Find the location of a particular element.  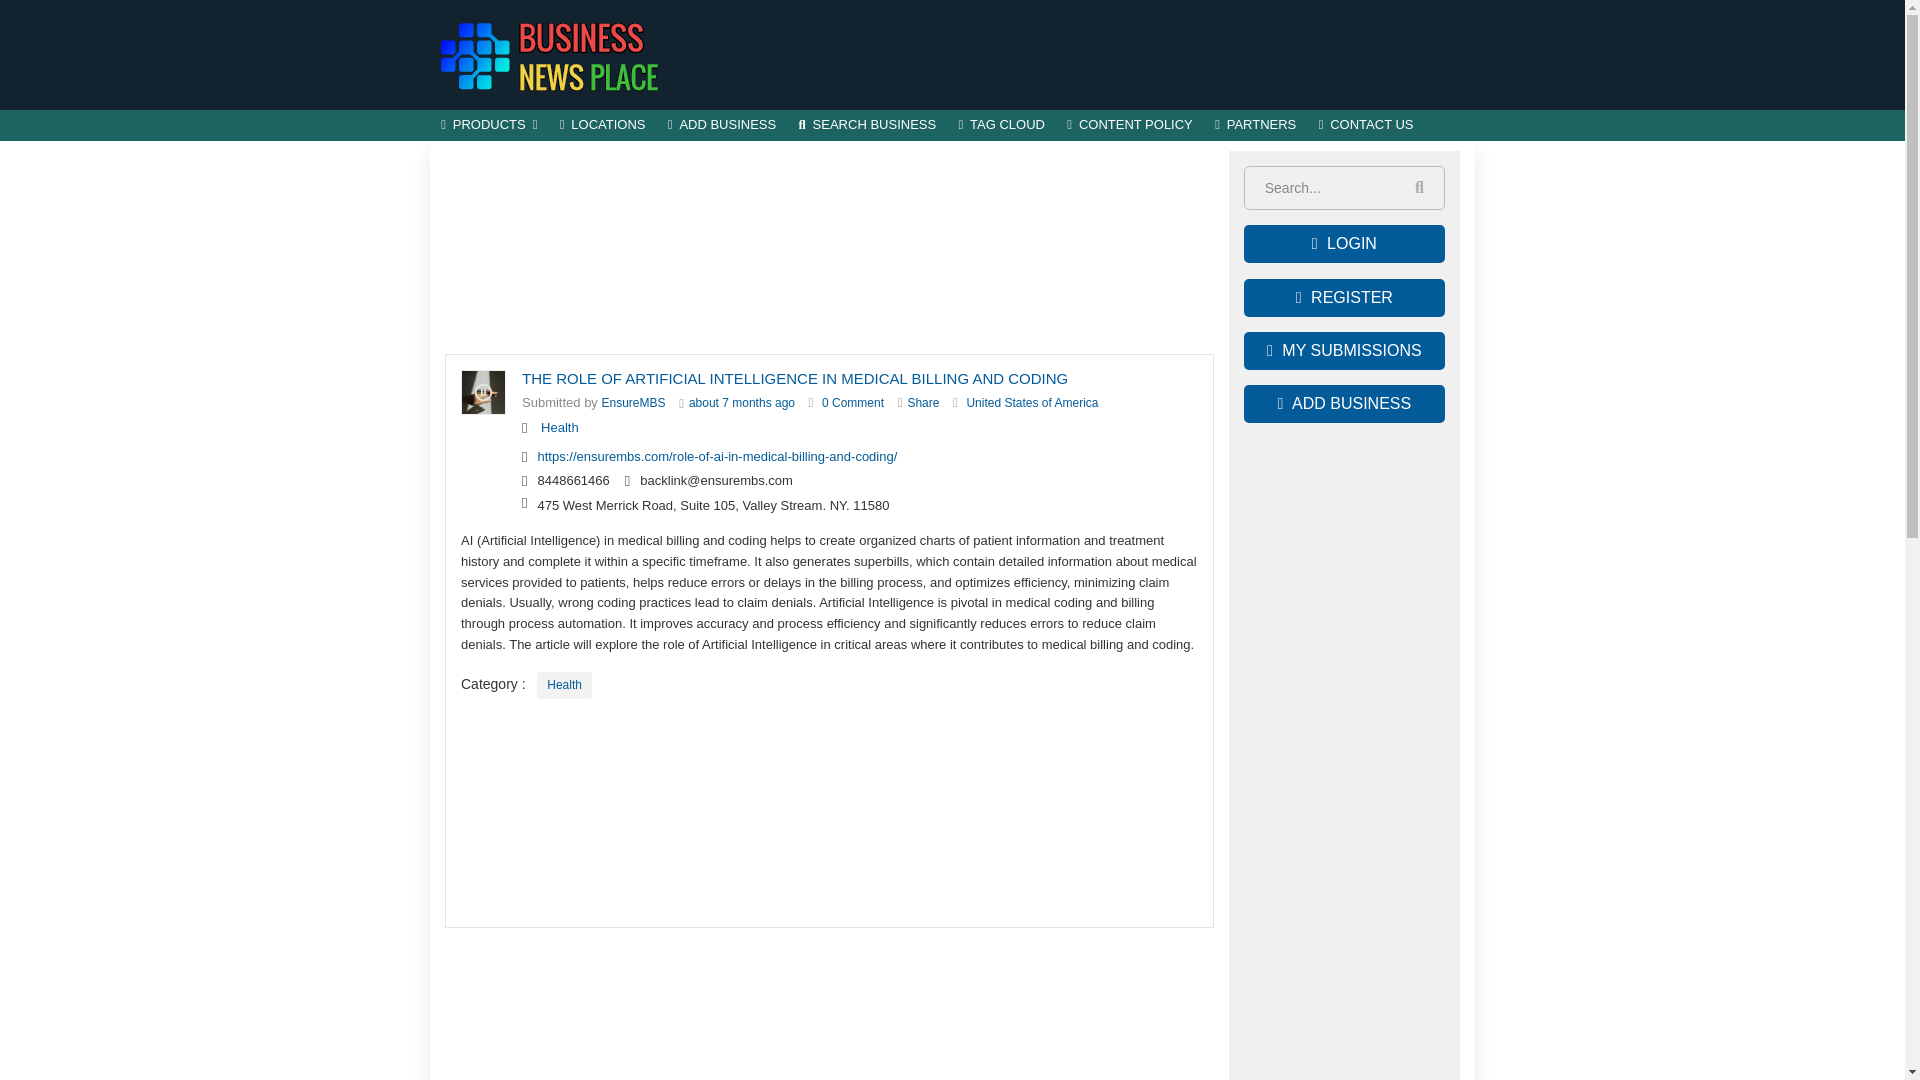

MY SUBMISSIONS is located at coordinates (1344, 350).